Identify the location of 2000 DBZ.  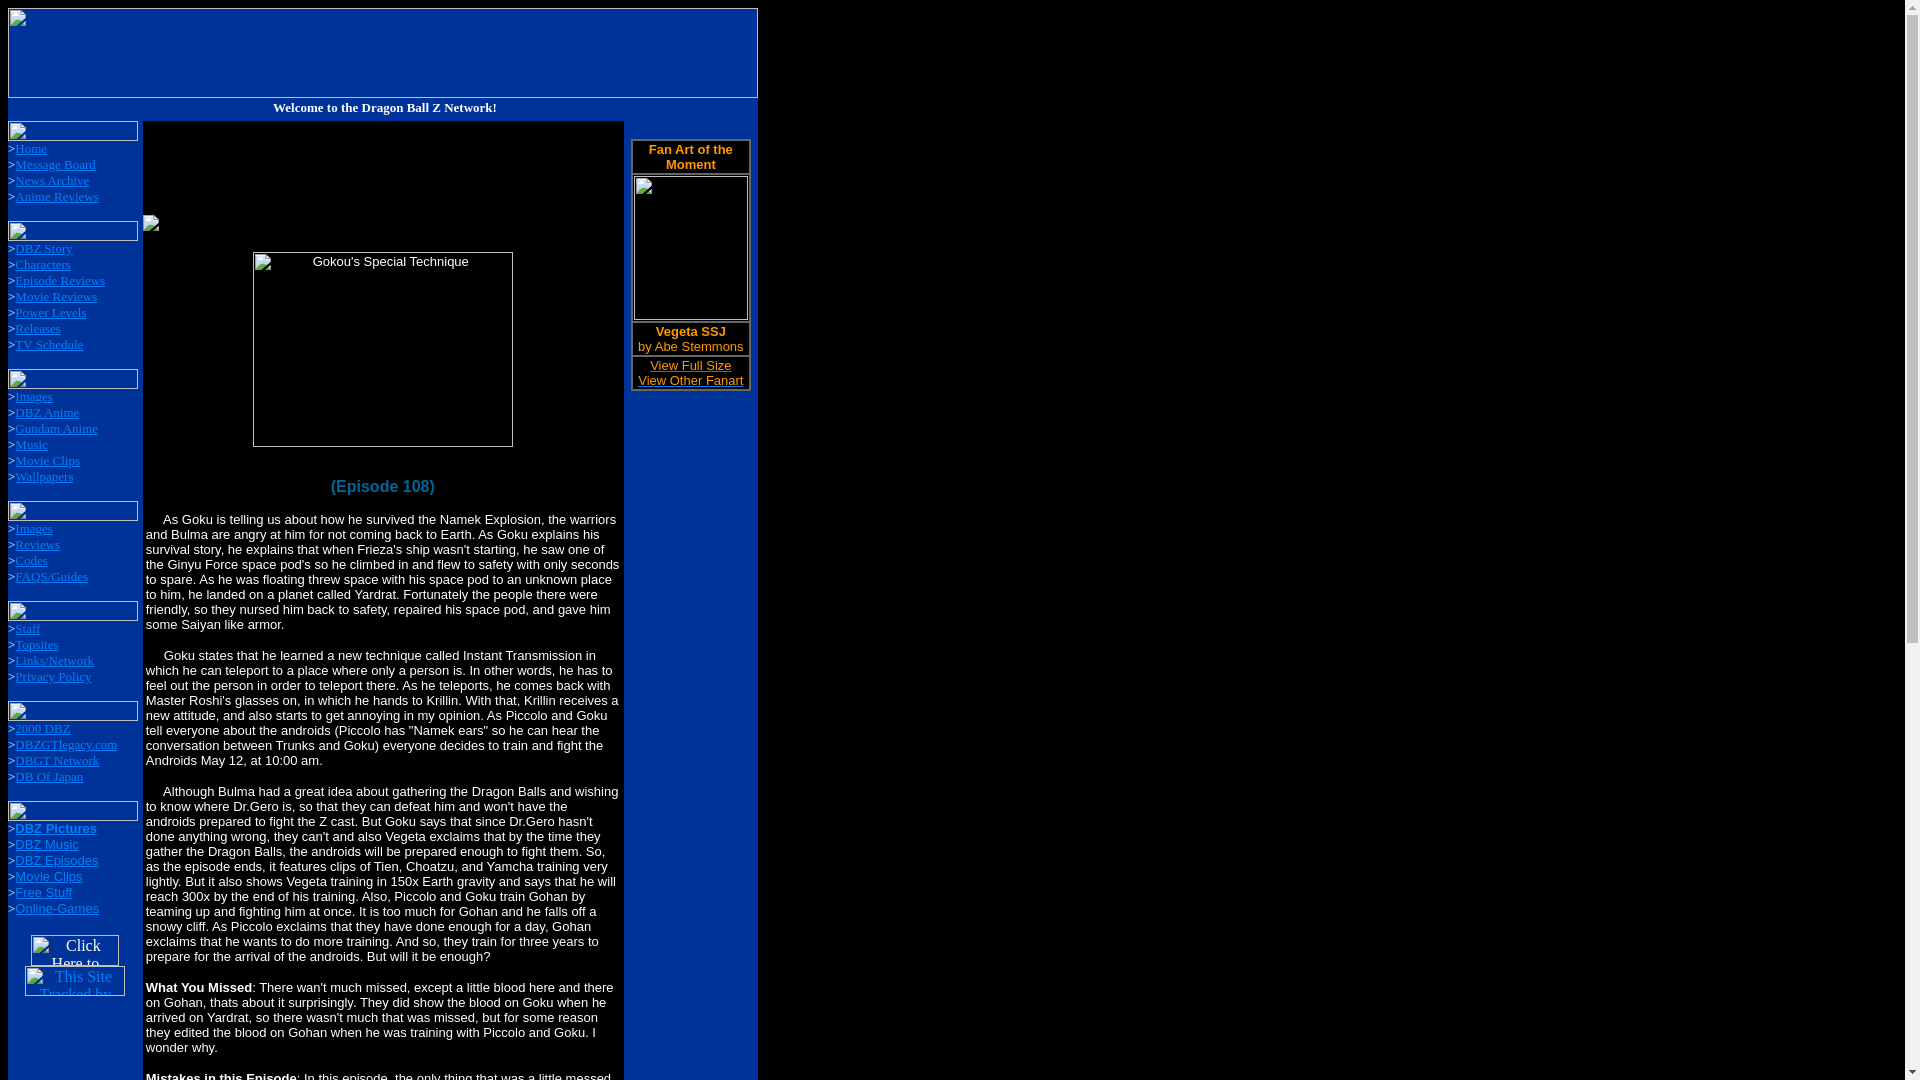
(42, 728).